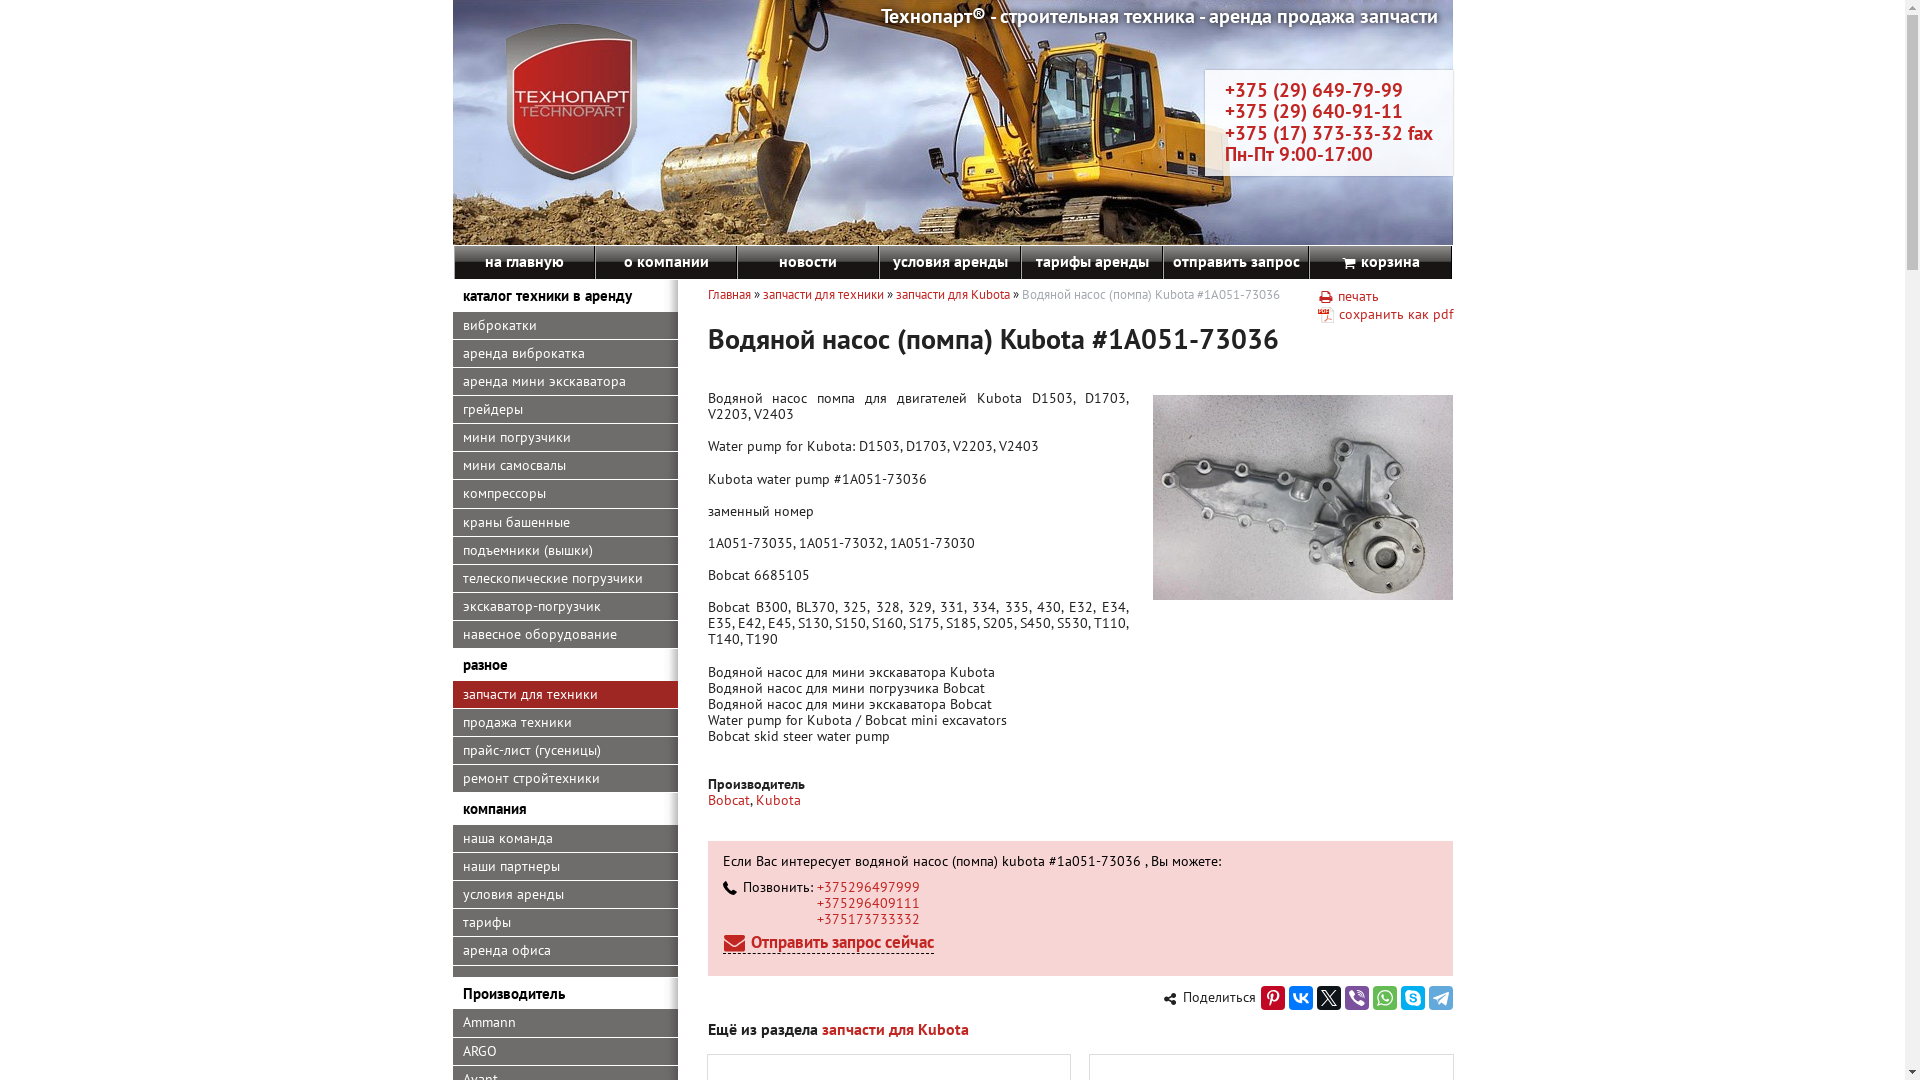 The image size is (1920, 1080). I want to click on WhatsApp, so click(1384, 998).